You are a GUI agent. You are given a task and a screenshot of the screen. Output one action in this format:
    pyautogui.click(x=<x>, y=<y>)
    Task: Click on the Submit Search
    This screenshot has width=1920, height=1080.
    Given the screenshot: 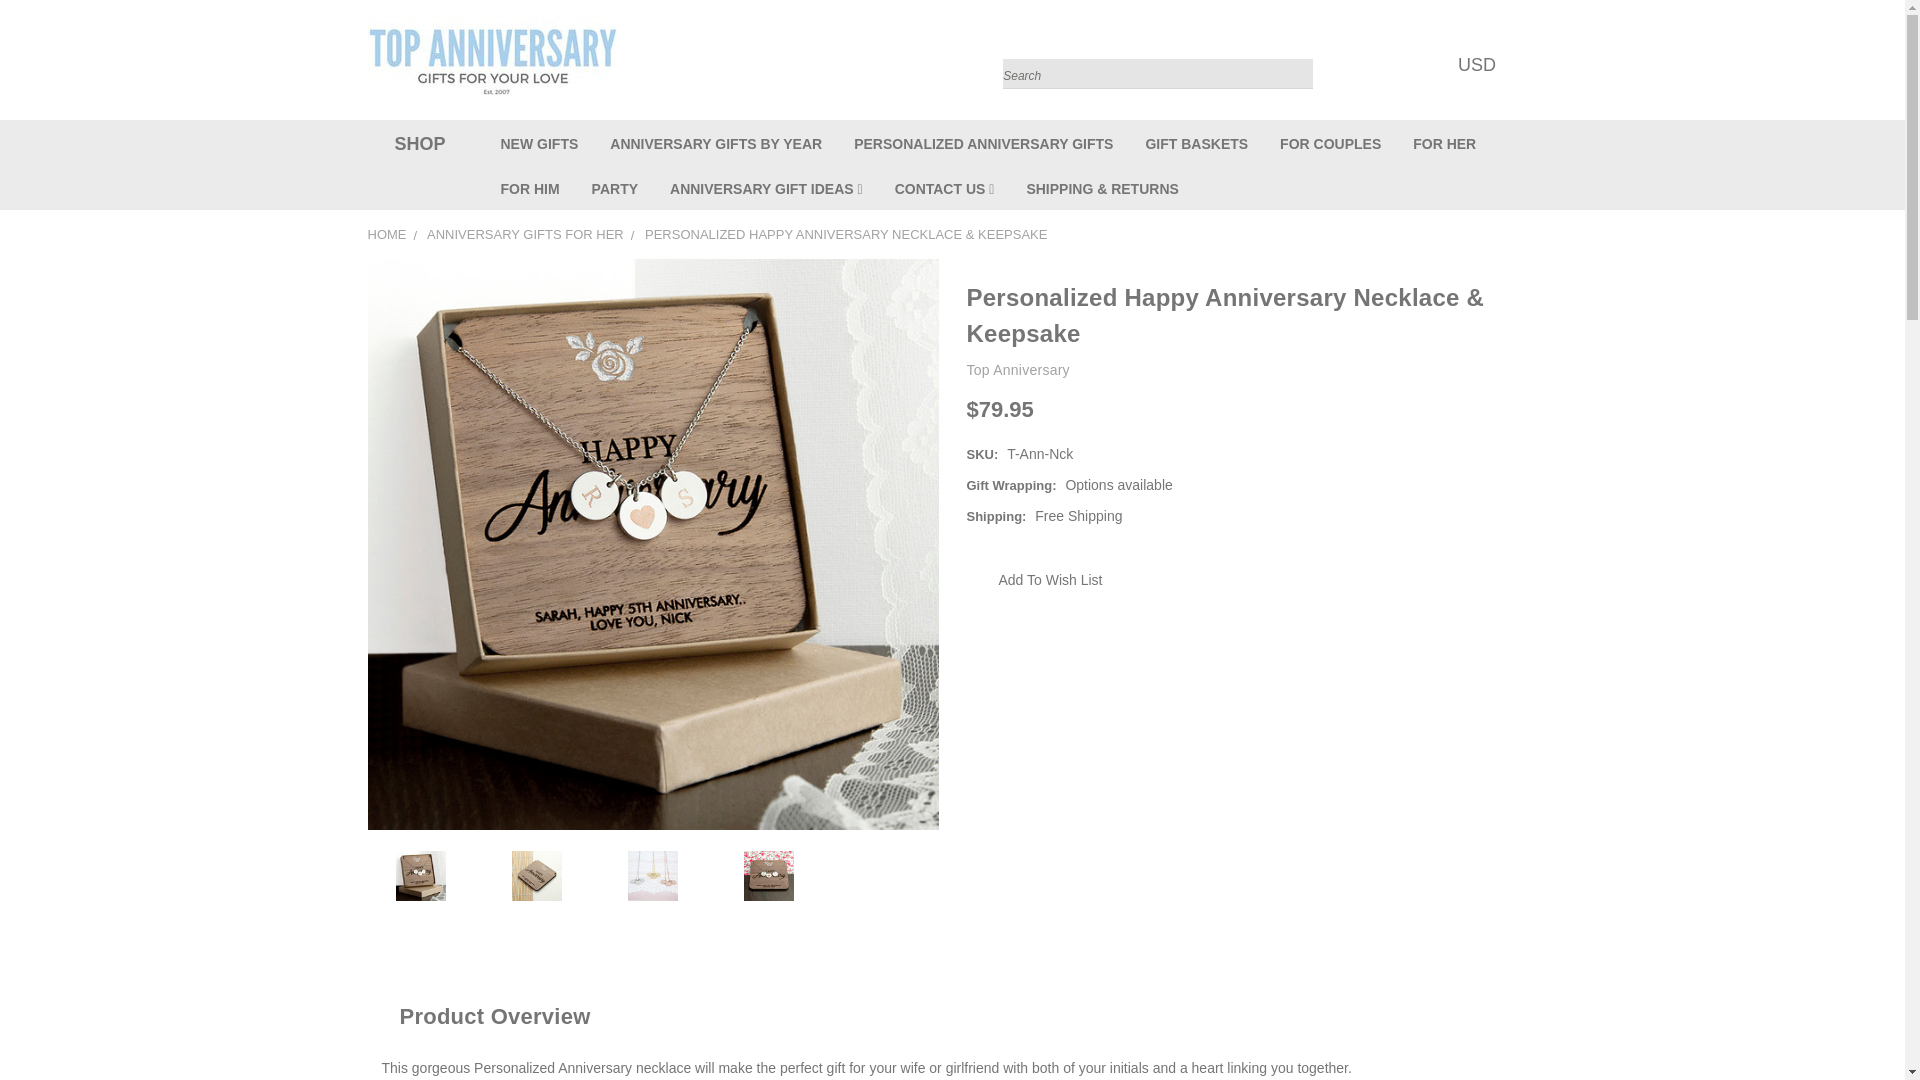 What is the action you would take?
    pyautogui.click(x=1296, y=50)
    